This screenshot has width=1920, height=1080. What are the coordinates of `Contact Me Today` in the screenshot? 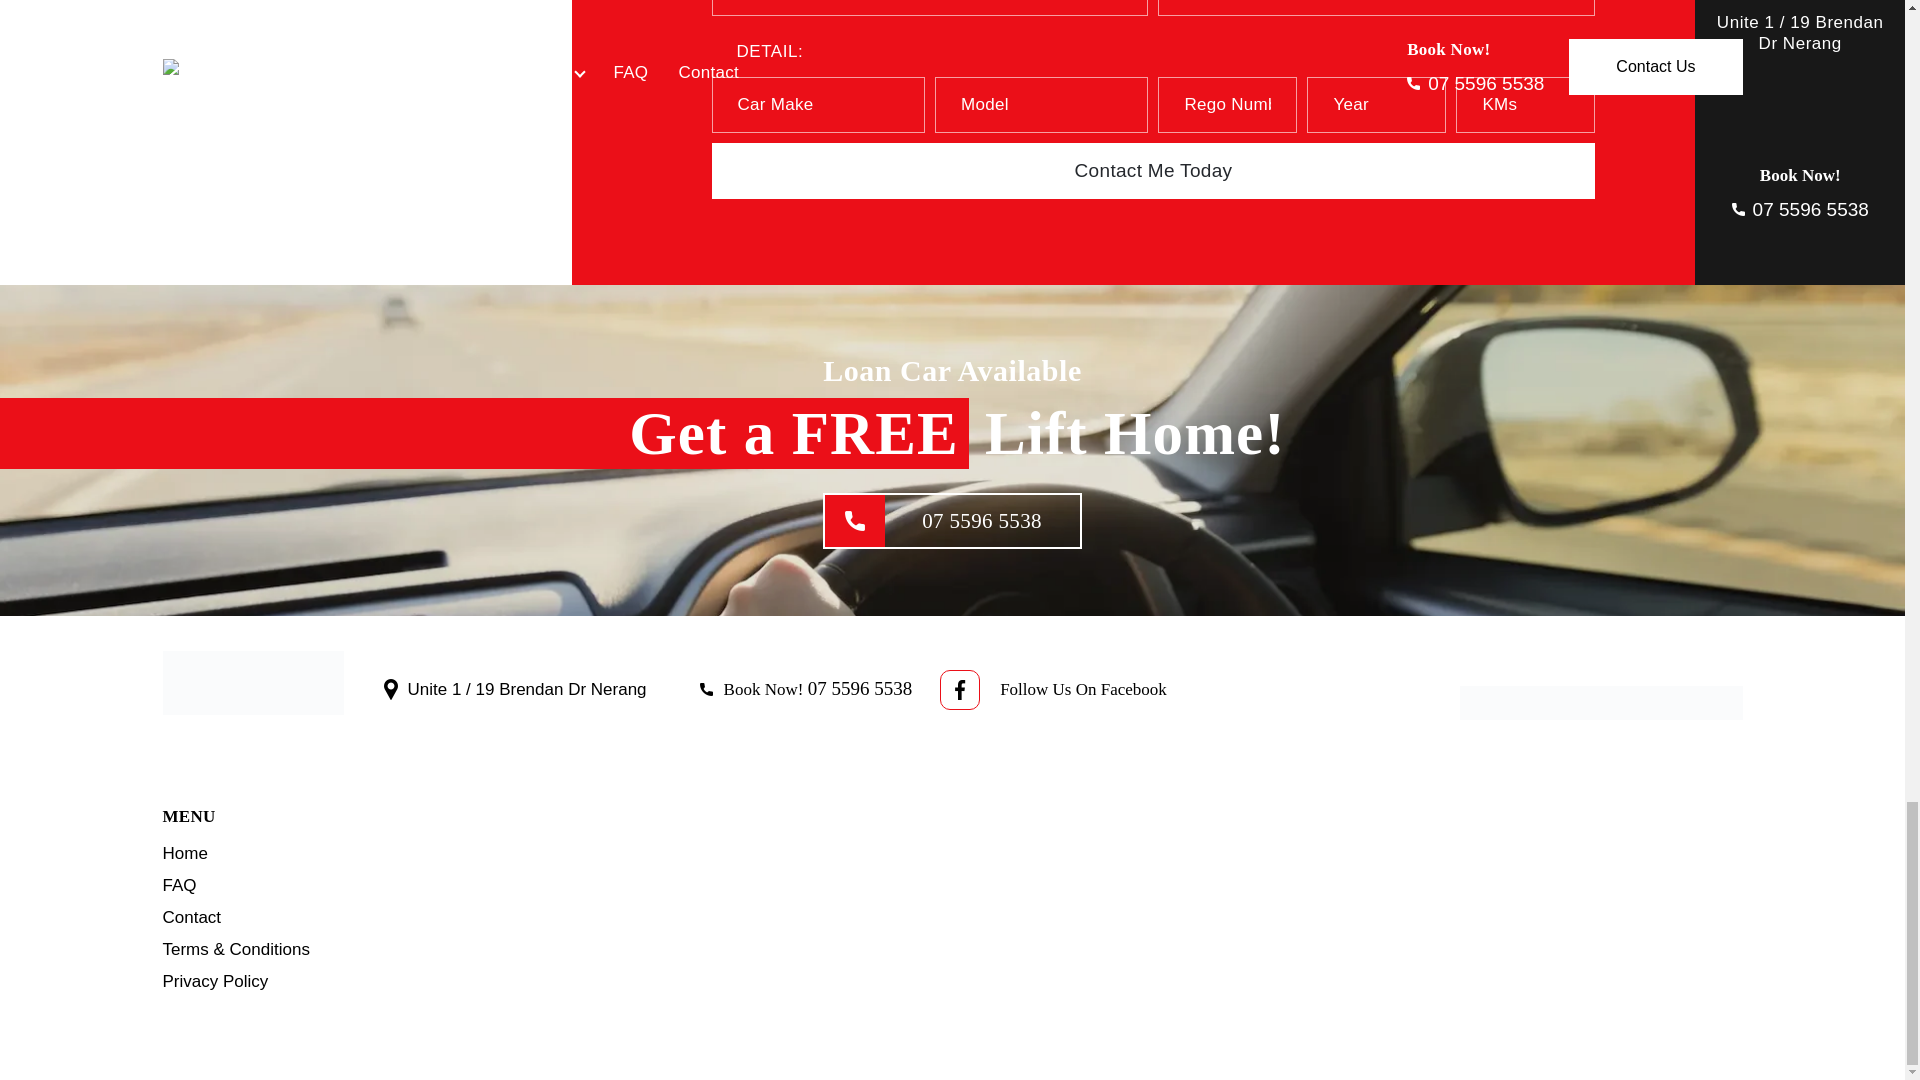 It's located at (1154, 170).